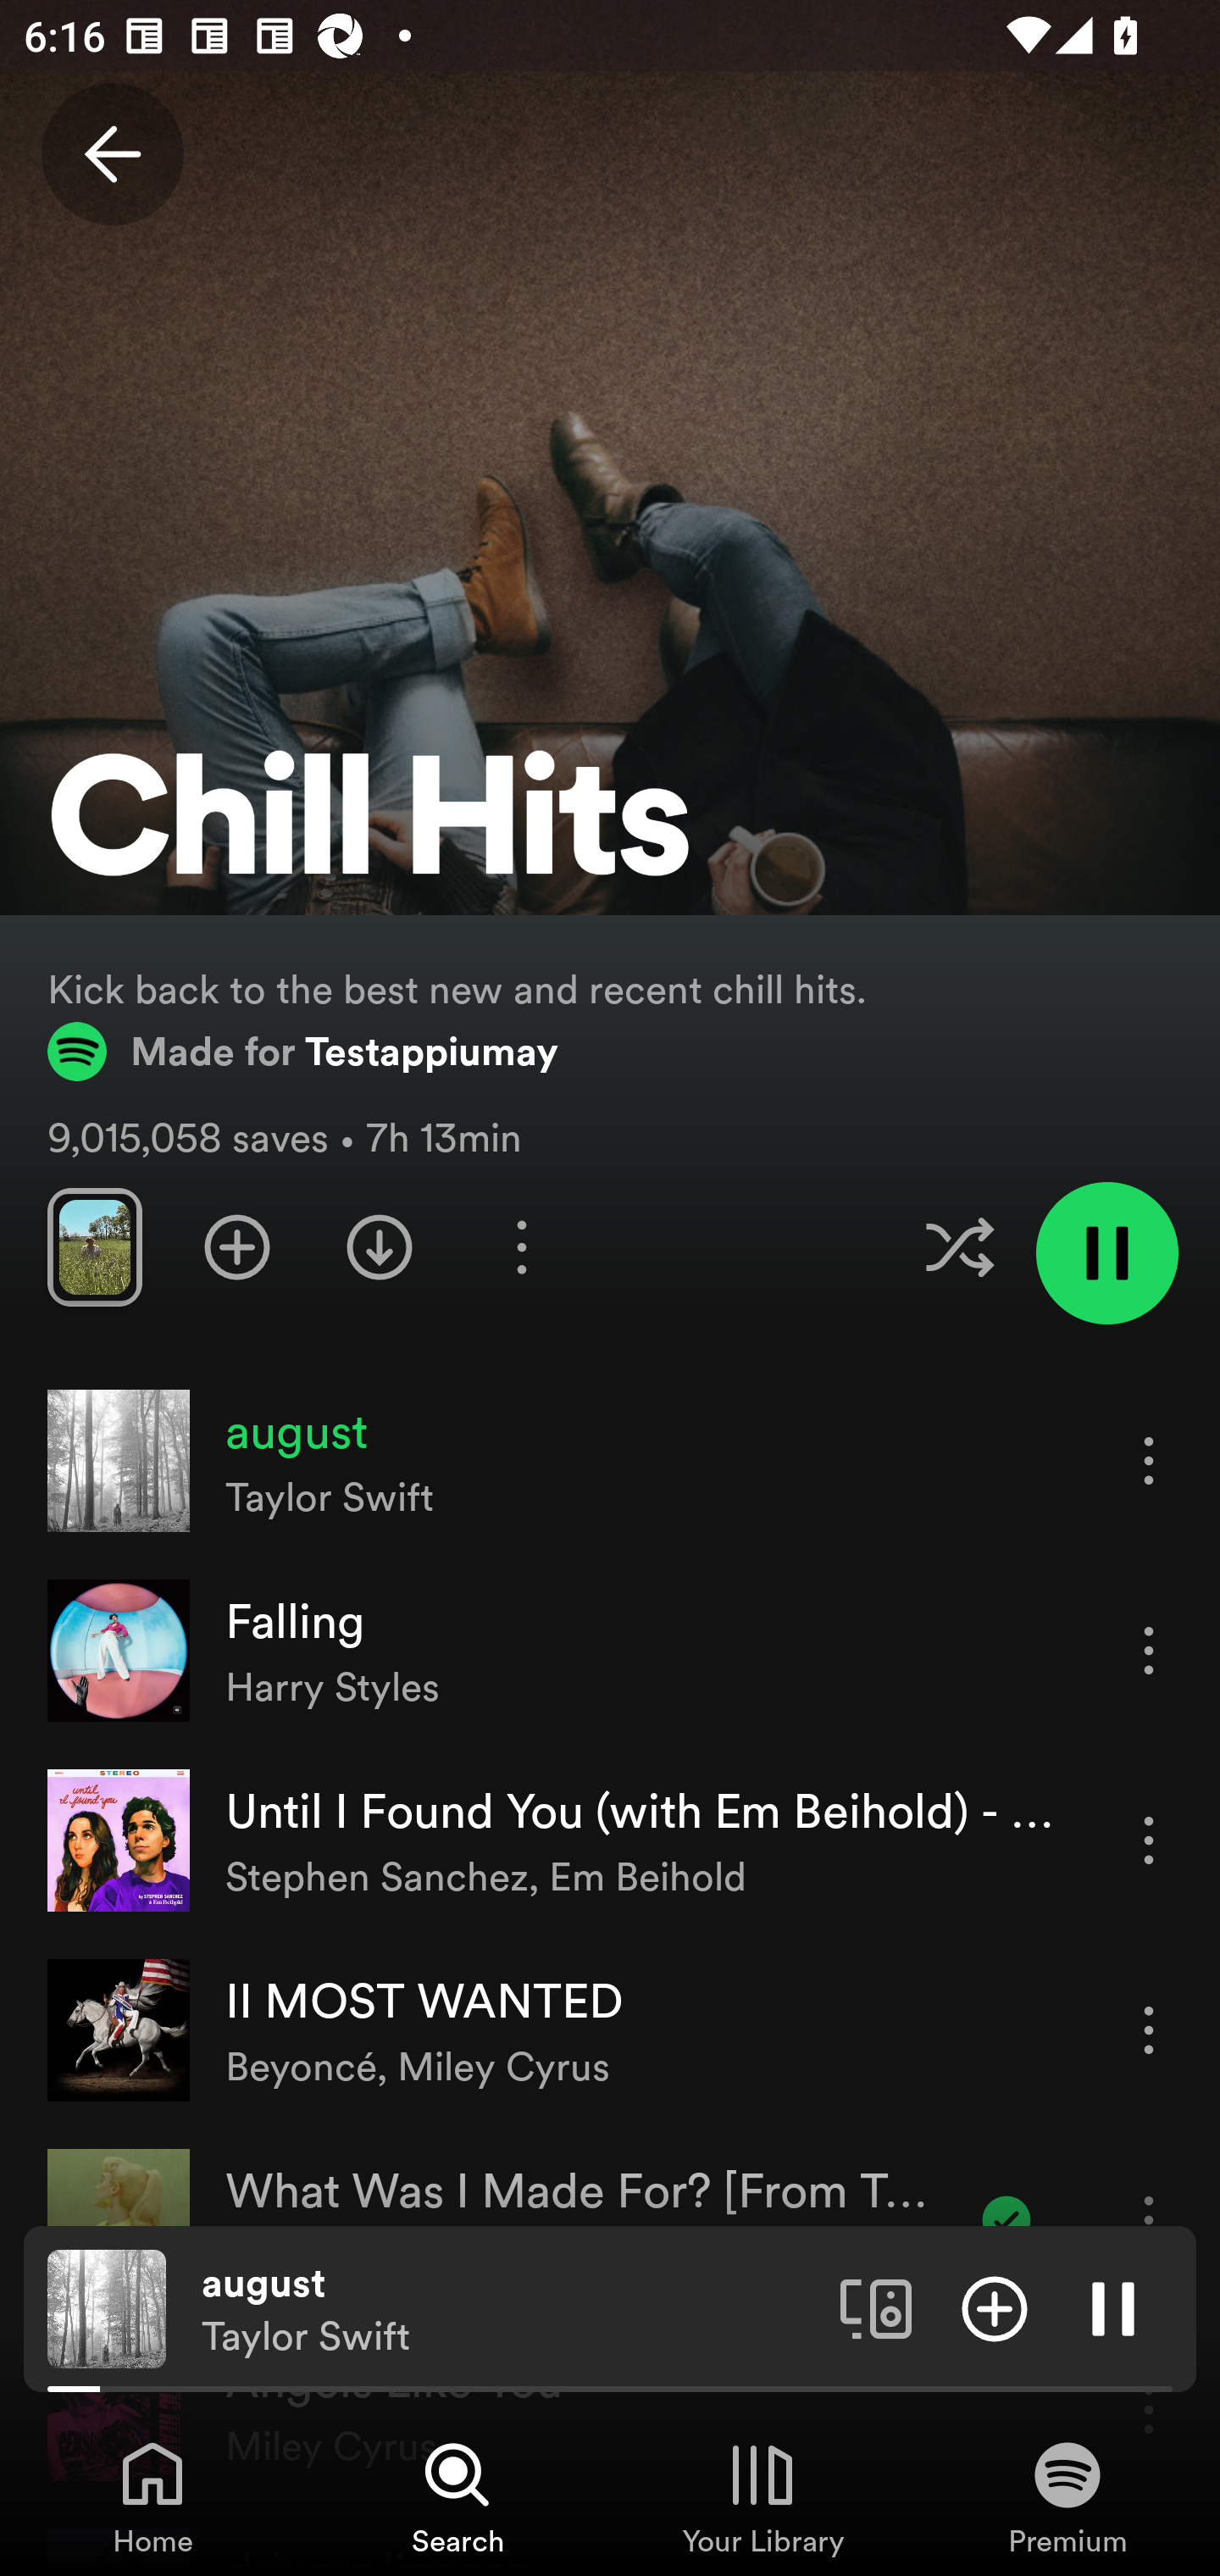 Image resolution: width=1220 pixels, height=2576 pixels. I want to click on More options for song II MOST WANTED, so click(1149, 2030).